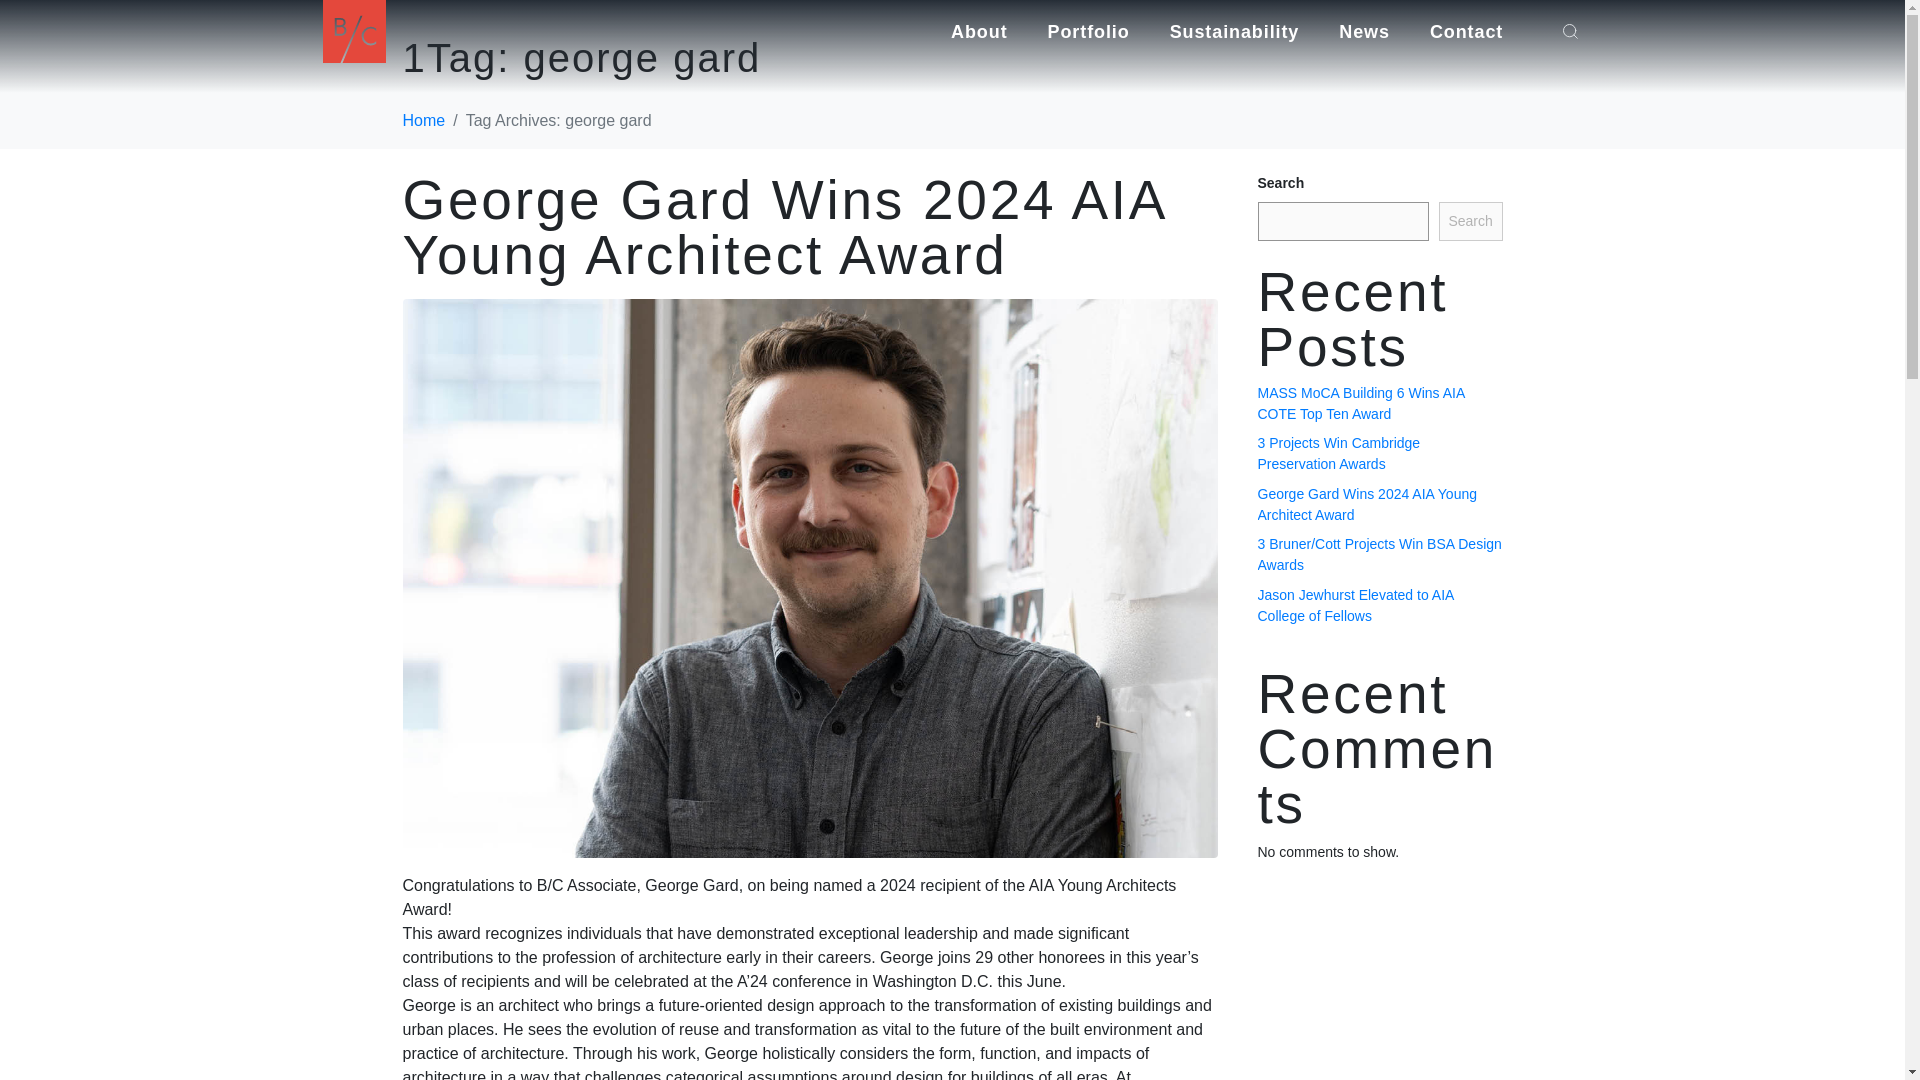  Describe the element at coordinates (1364, 30) in the screenshot. I see `News` at that location.